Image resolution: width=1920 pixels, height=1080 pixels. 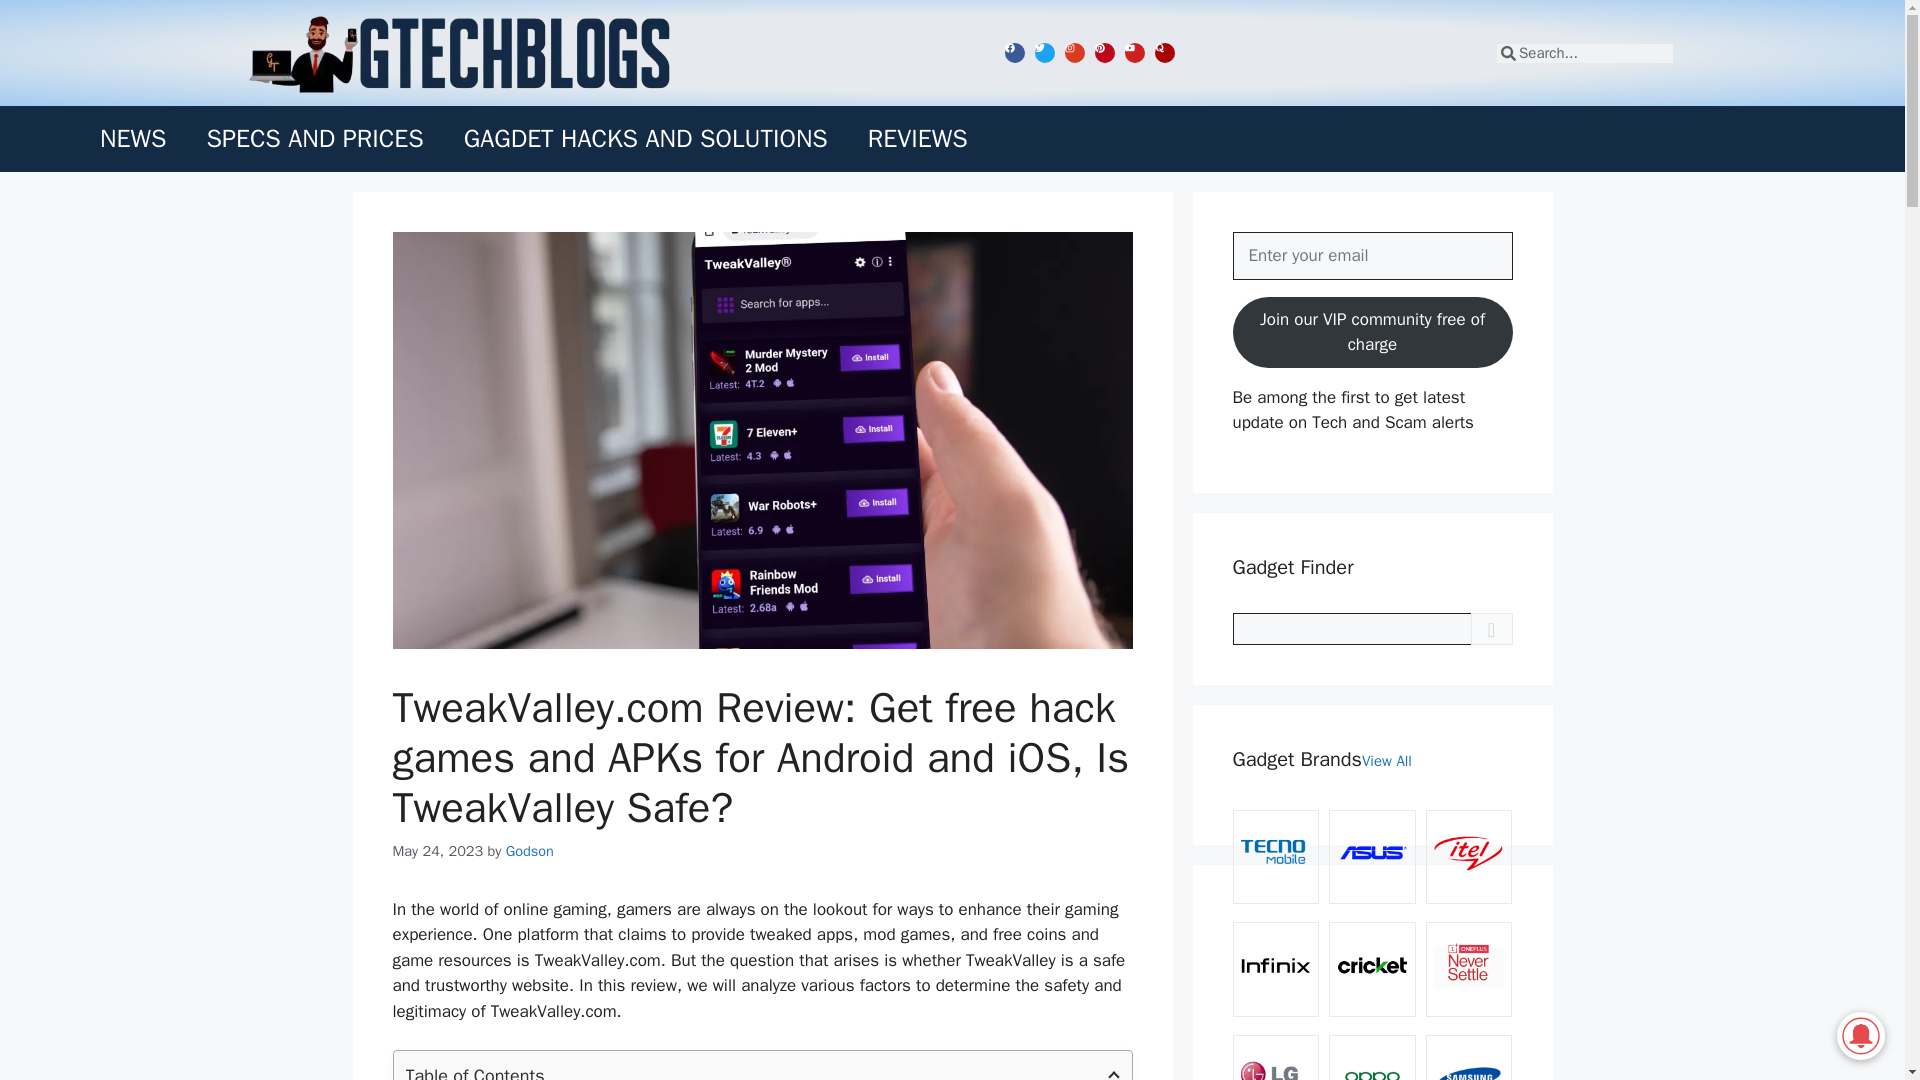 What do you see at coordinates (530, 850) in the screenshot?
I see `Godson` at bounding box center [530, 850].